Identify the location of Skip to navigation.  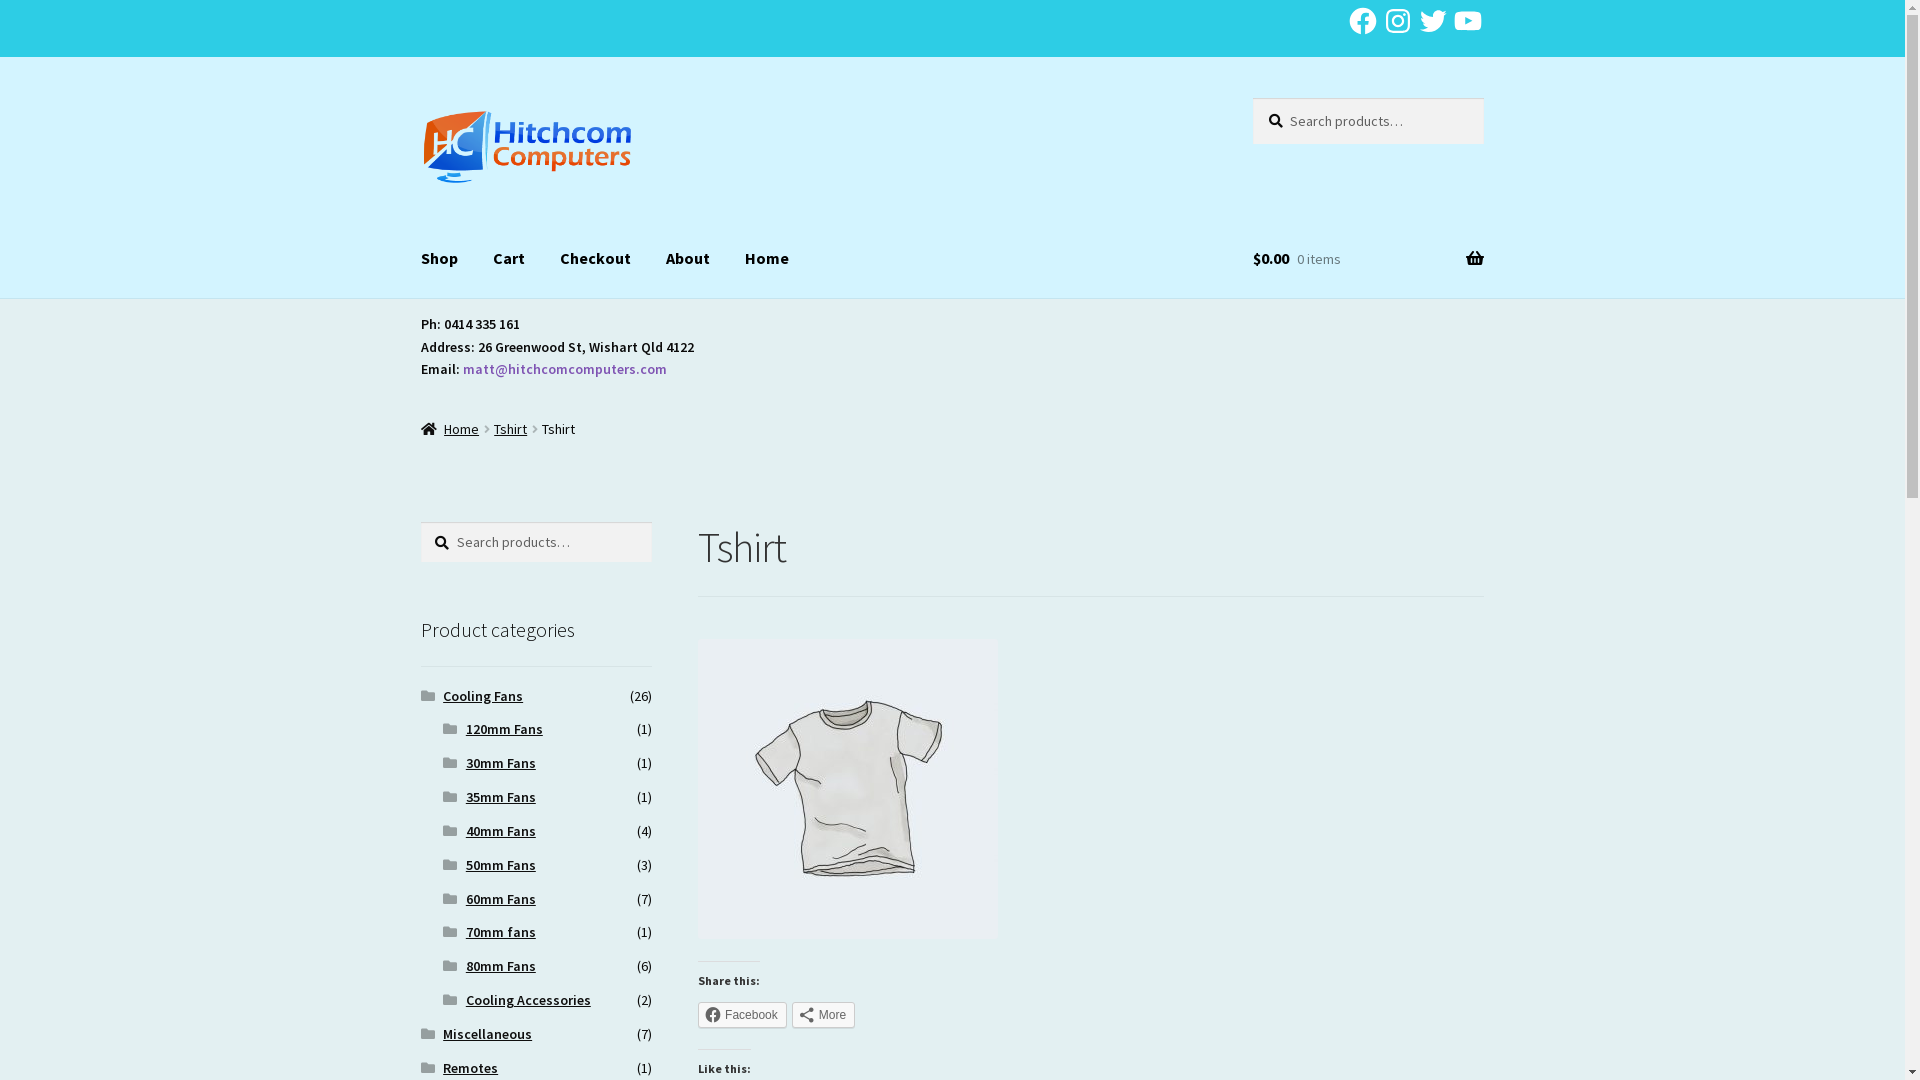
(420, 98).